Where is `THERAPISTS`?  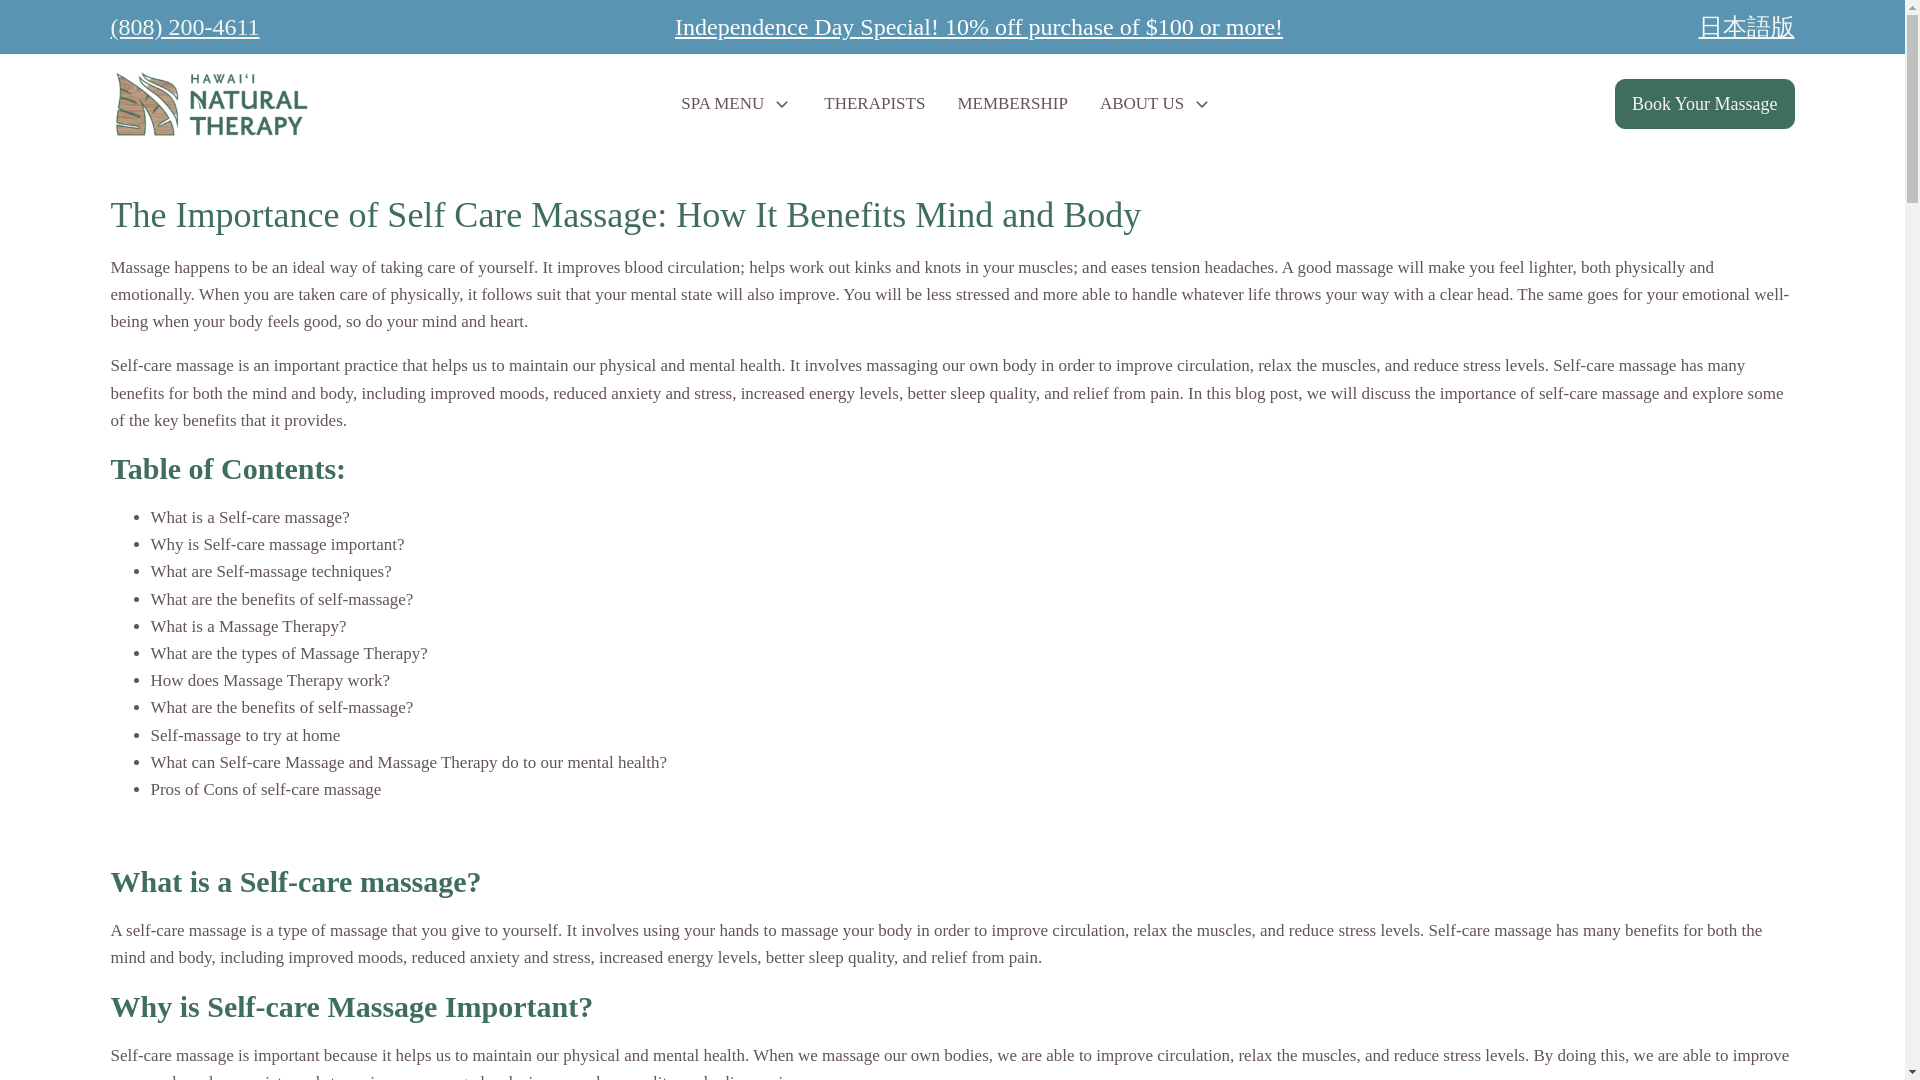
THERAPISTS is located at coordinates (874, 103).